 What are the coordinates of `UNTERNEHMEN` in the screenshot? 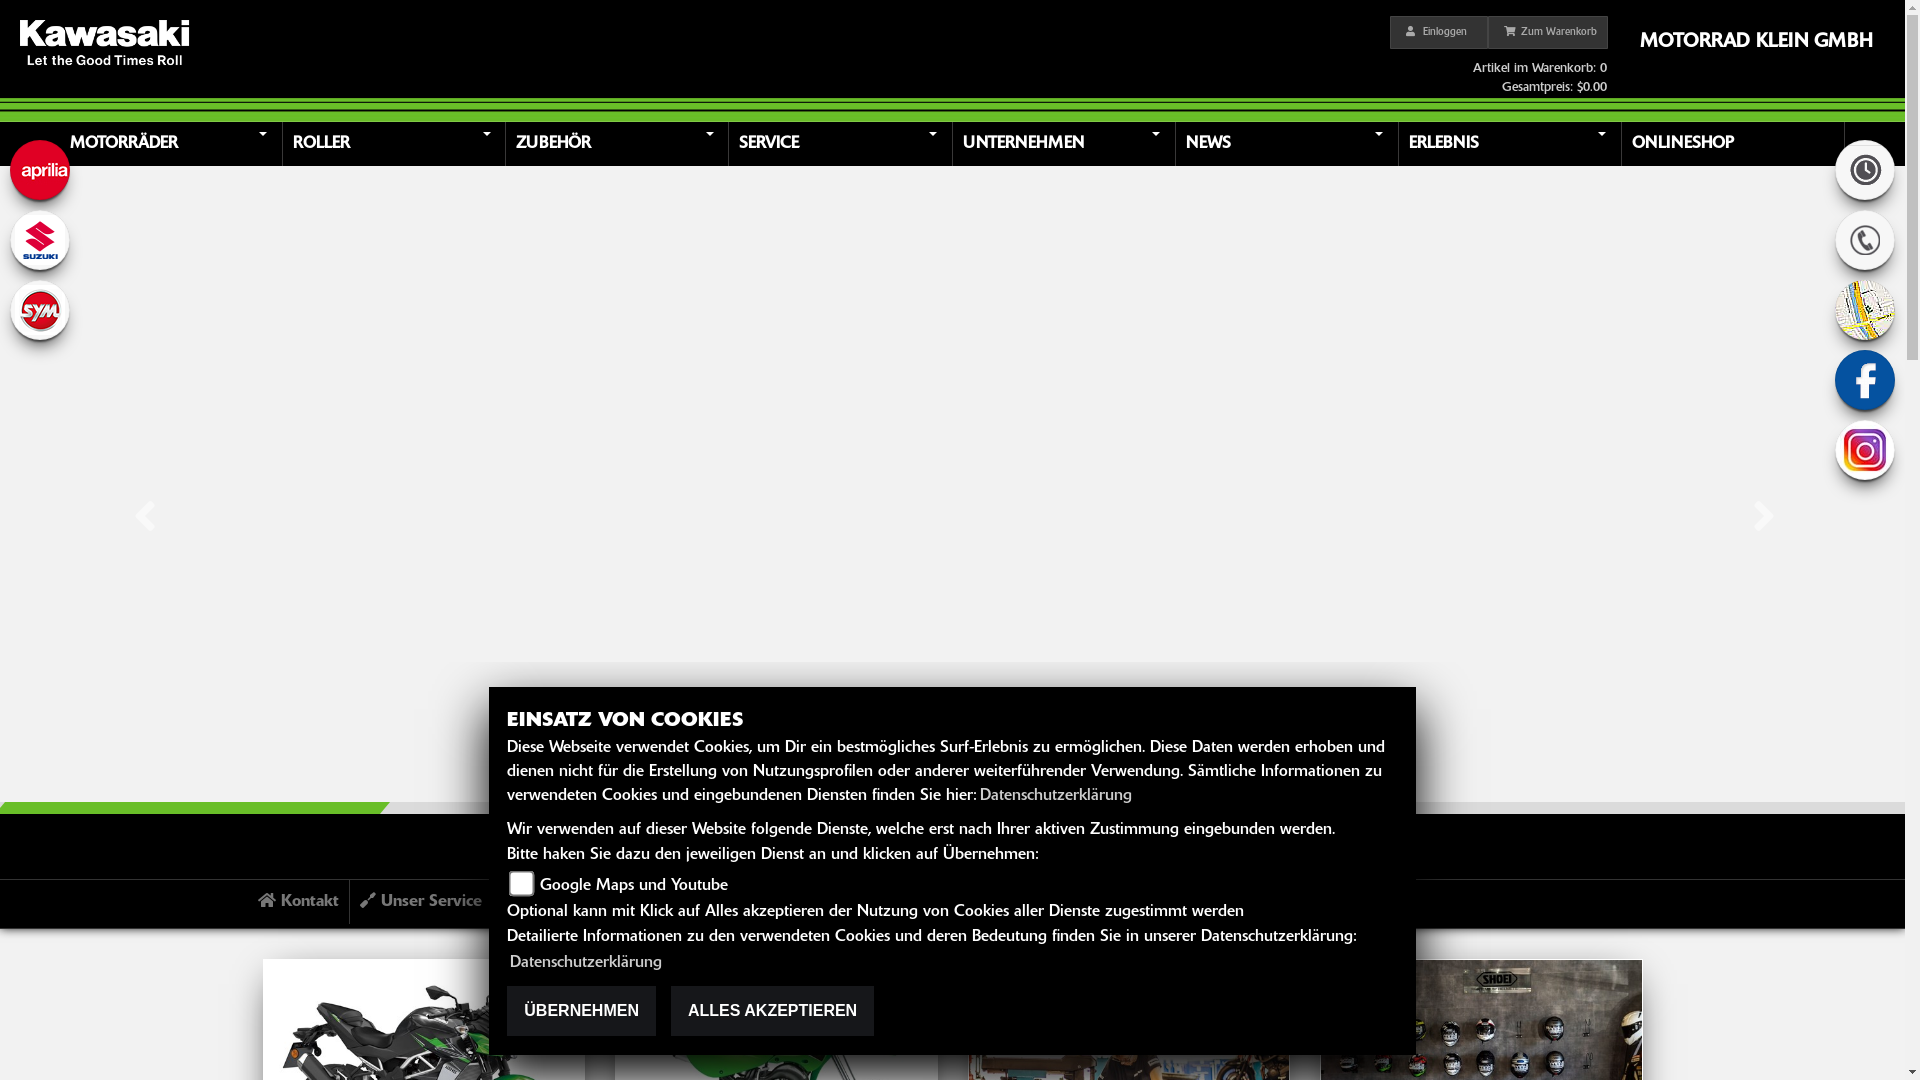 It's located at (1066, 144).